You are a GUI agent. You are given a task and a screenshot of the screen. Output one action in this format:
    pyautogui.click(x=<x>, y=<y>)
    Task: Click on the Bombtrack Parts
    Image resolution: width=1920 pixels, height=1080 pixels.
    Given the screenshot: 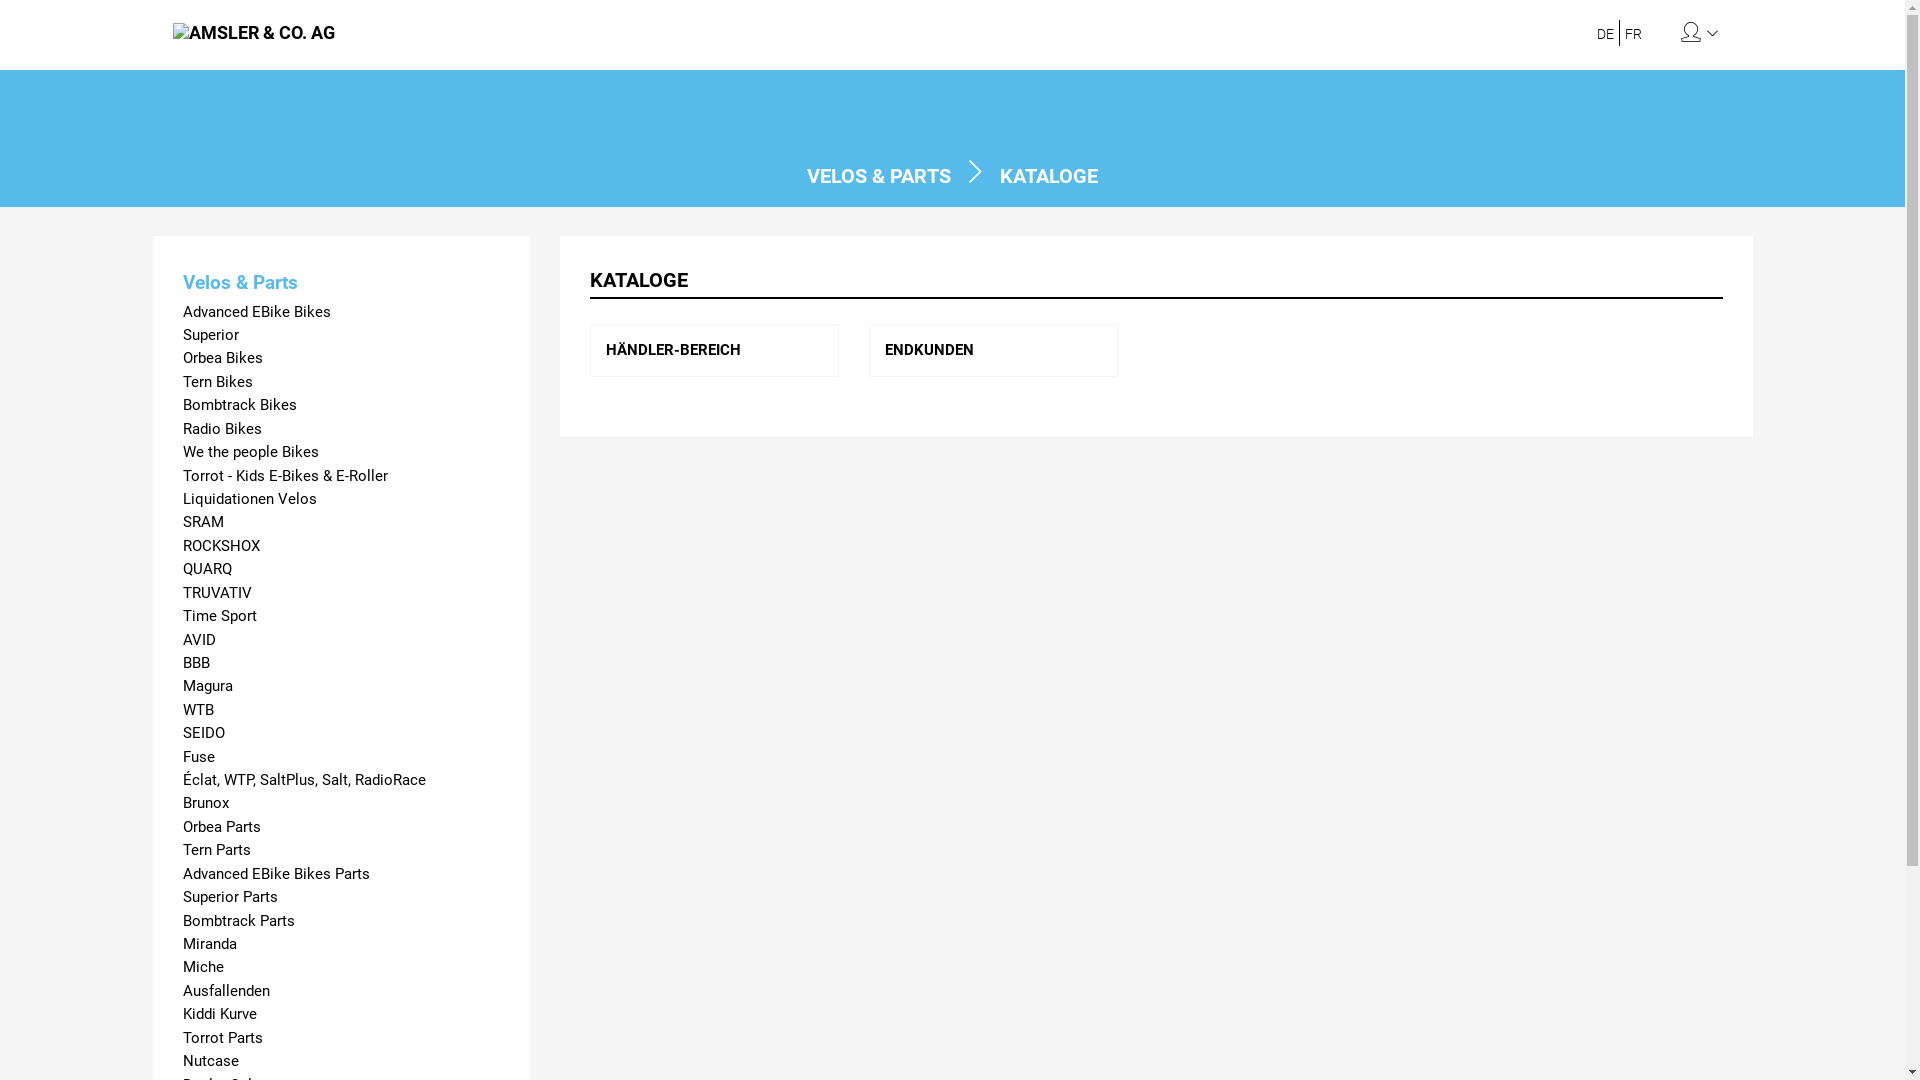 What is the action you would take?
    pyautogui.click(x=341, y=922)
    